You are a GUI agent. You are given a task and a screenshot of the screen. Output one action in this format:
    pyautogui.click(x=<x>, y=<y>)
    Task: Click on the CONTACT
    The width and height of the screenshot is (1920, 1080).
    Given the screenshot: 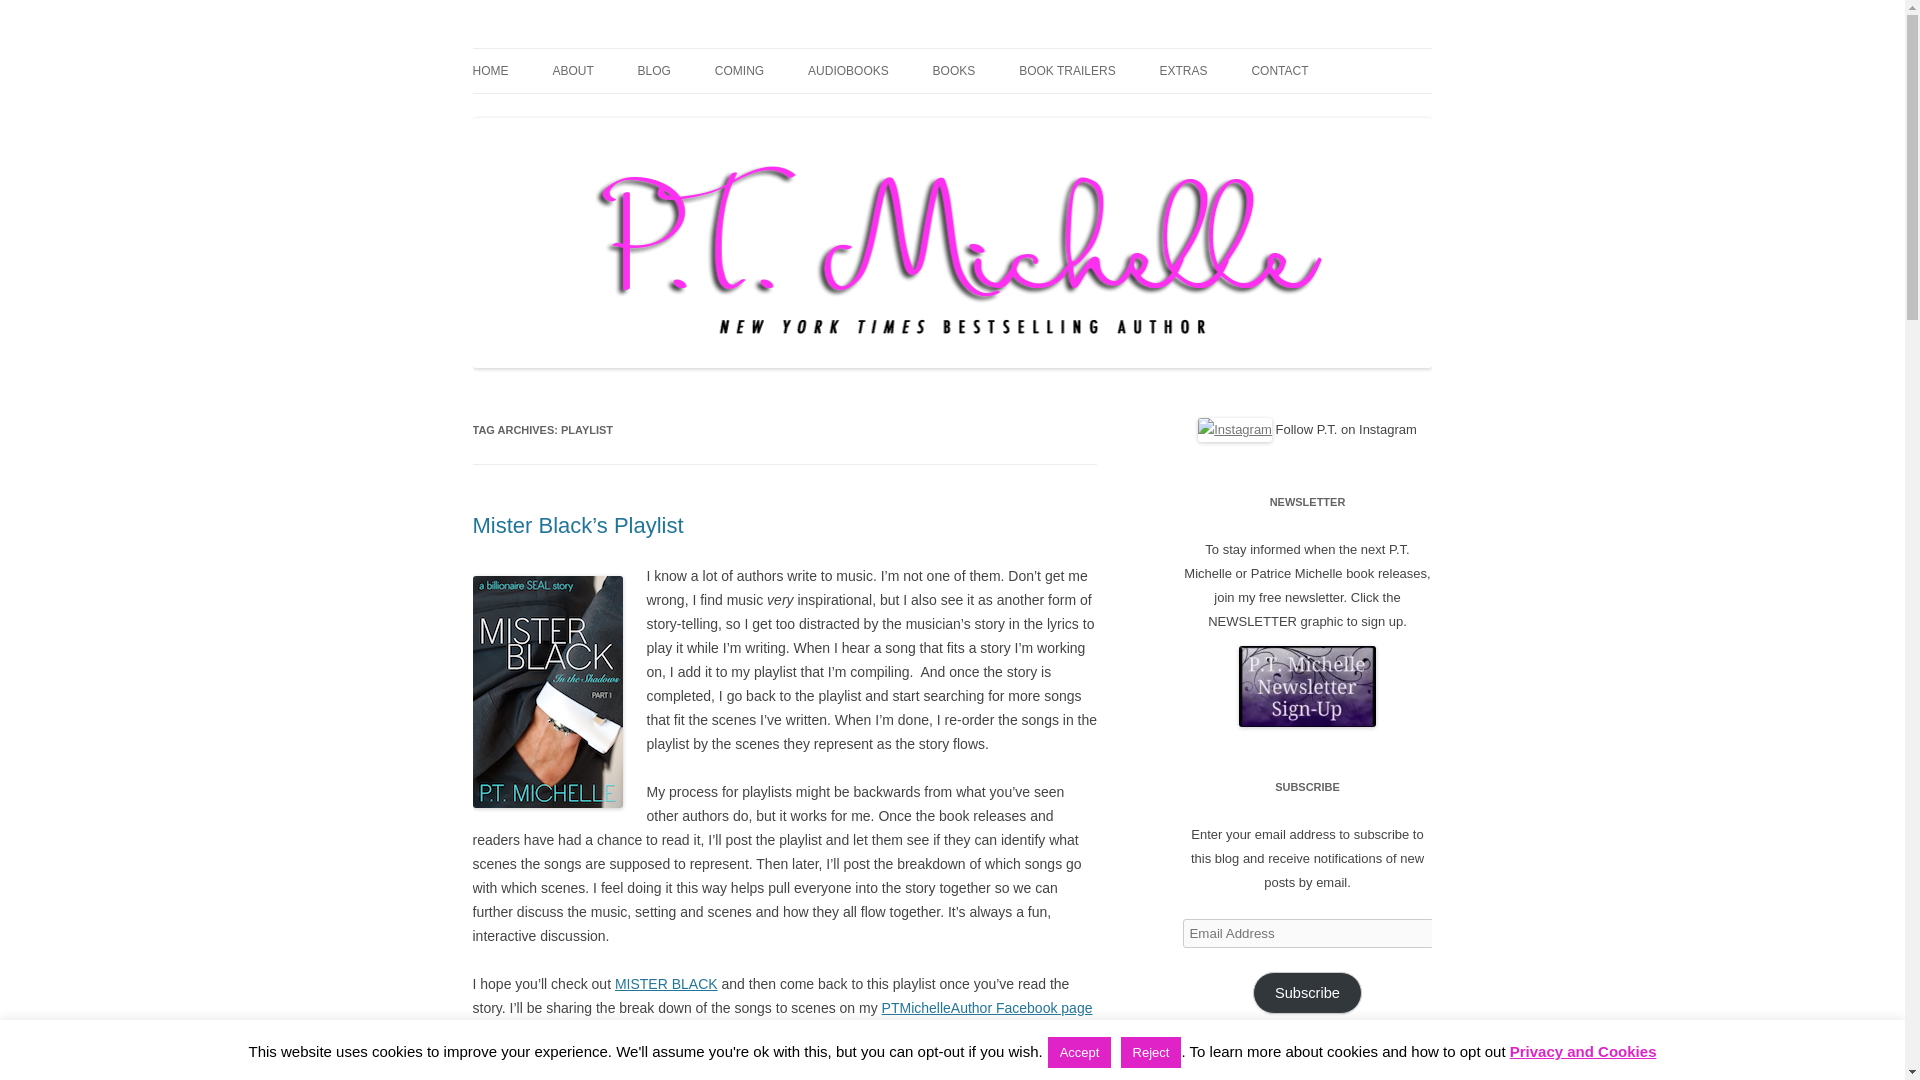 What is the action you would take?
    pyautogui.click(x=1279, y=70)
    